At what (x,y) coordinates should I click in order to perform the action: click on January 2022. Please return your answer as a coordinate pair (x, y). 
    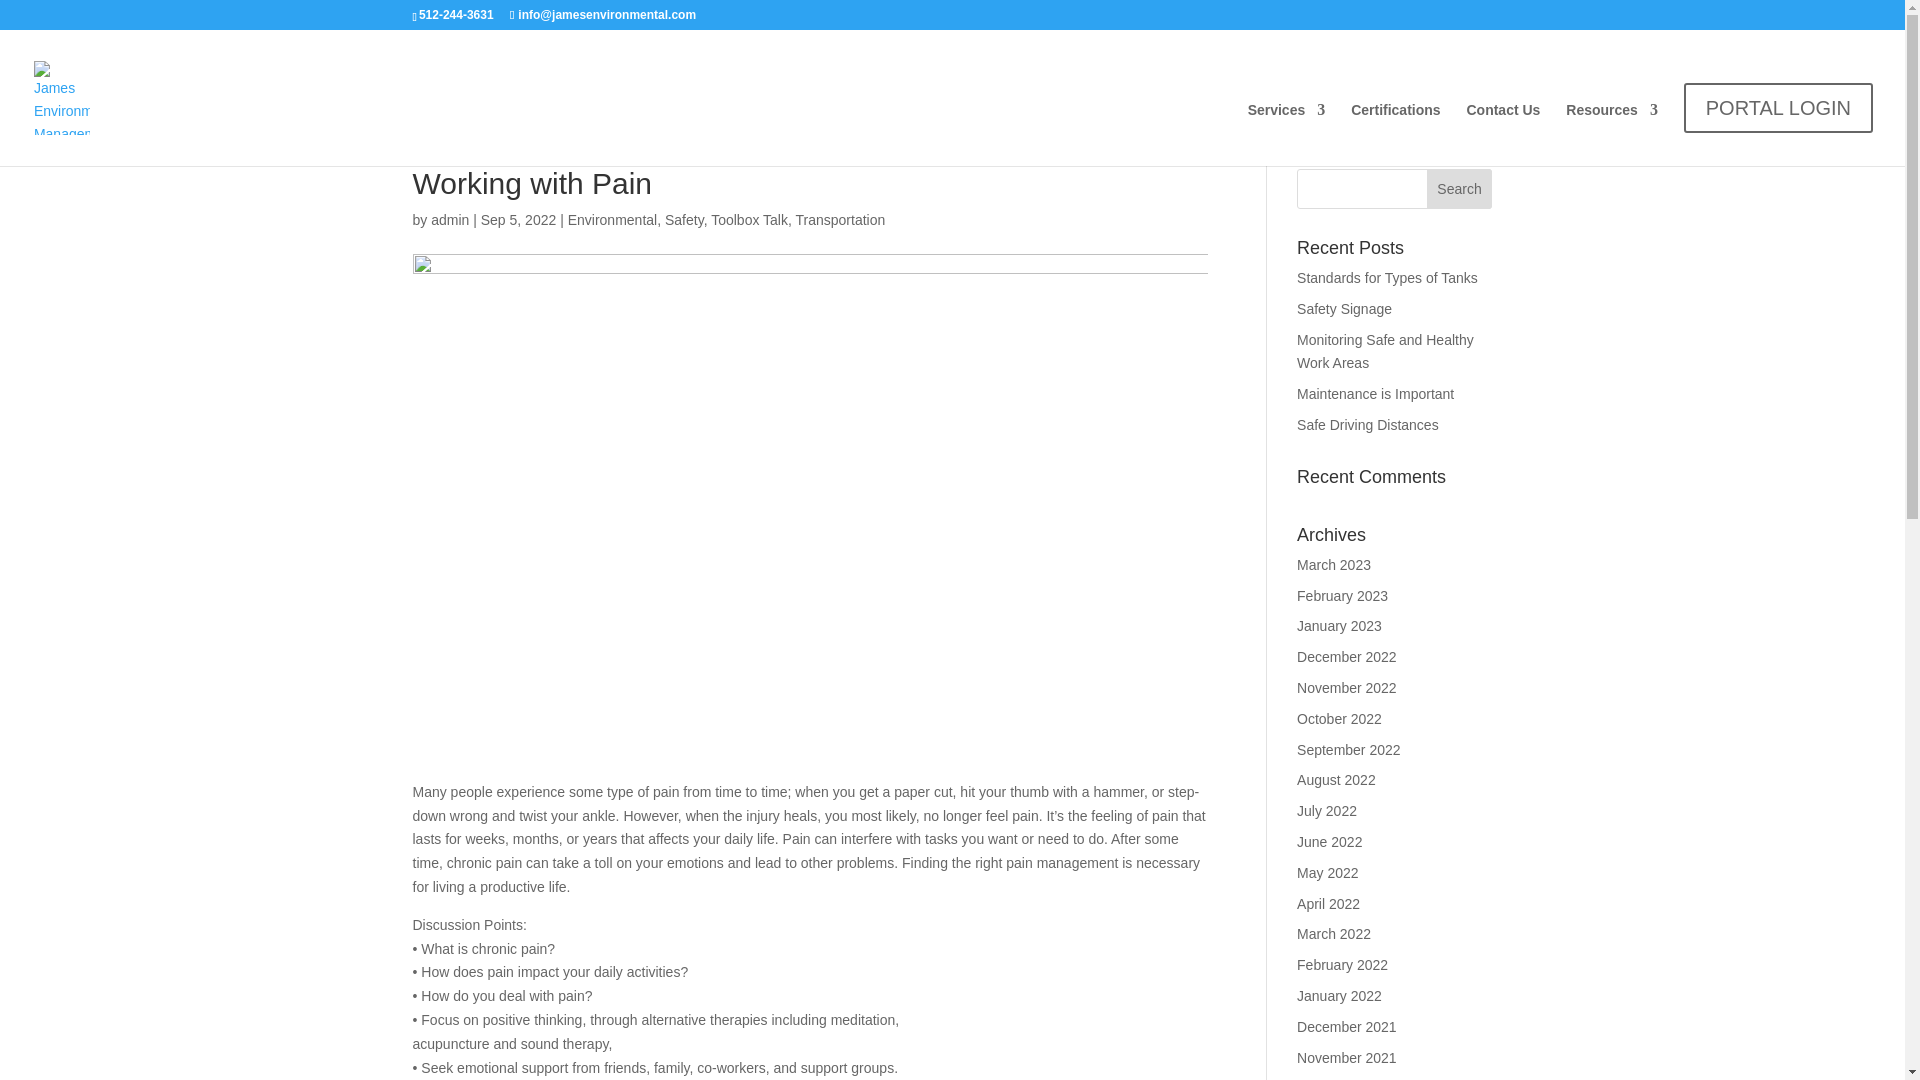
    Looking at the image, I should click on (1340, 996).